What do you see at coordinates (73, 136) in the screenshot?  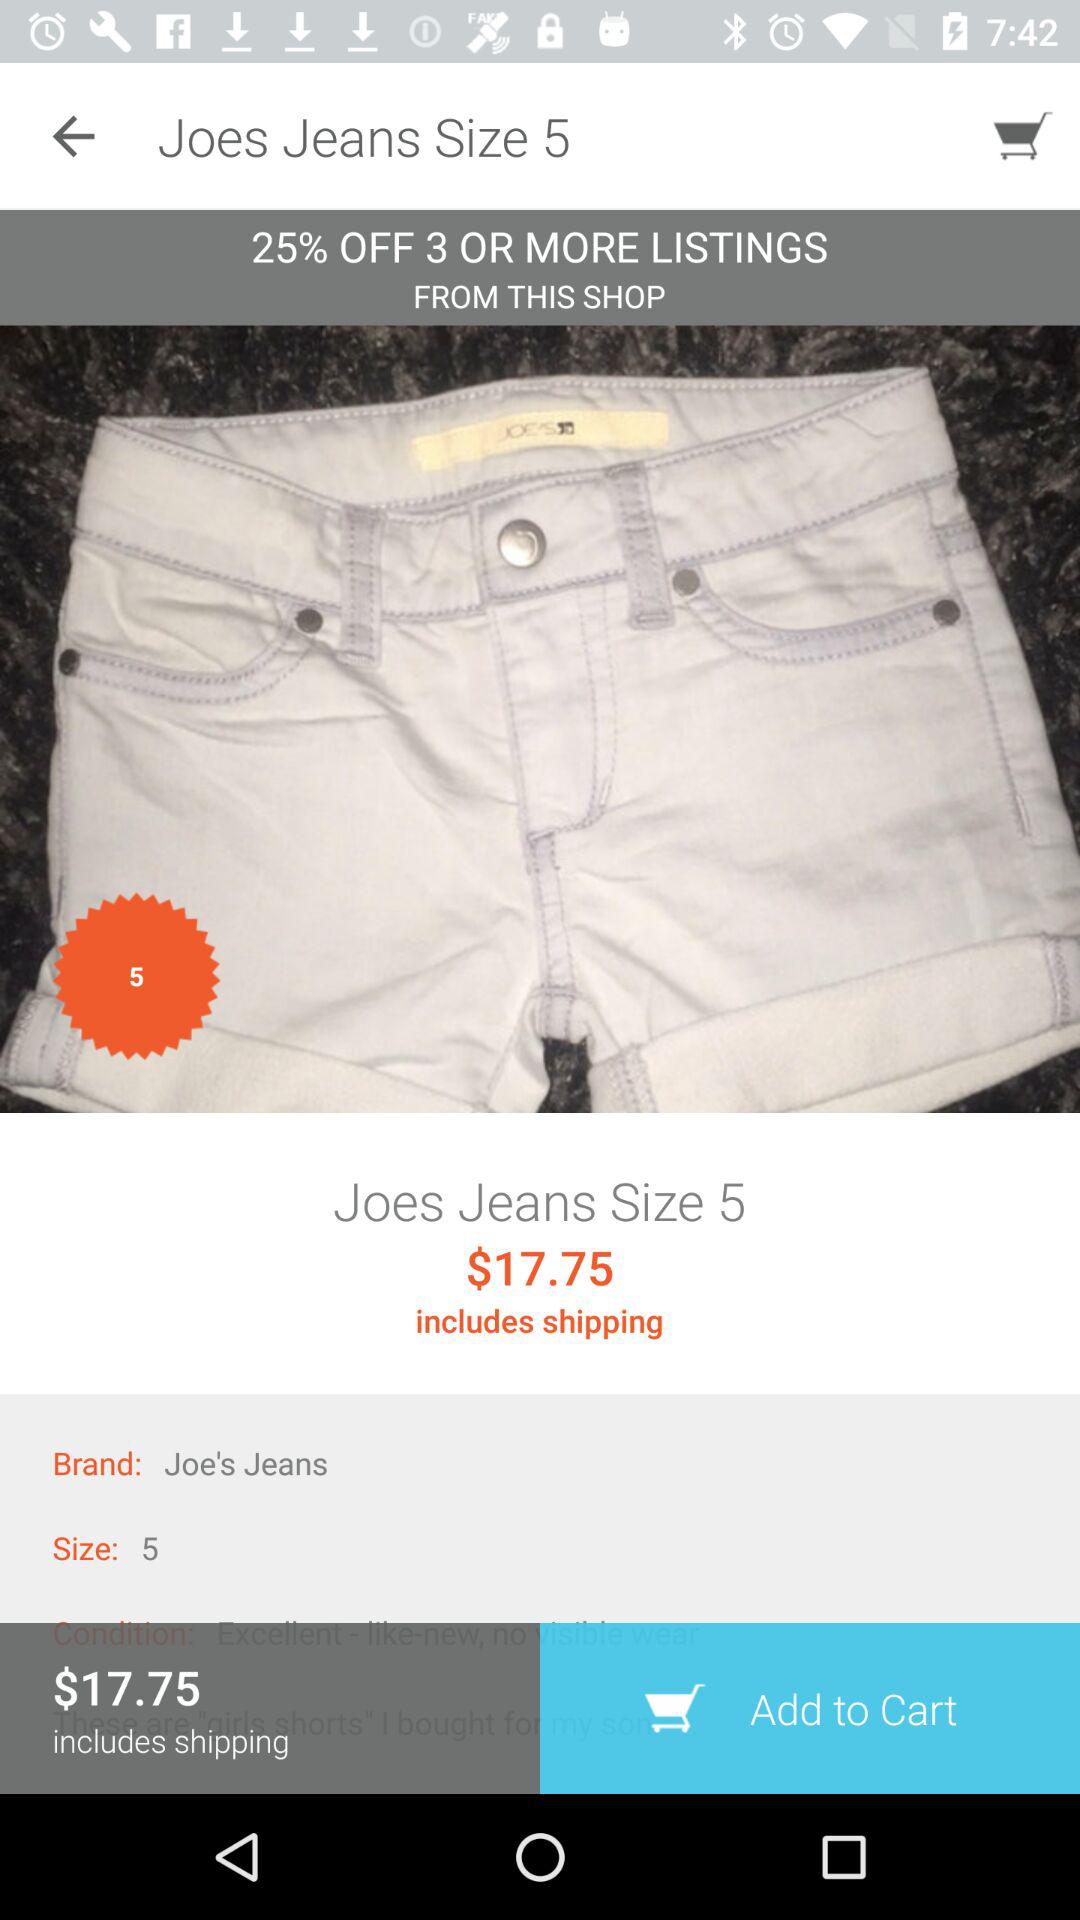 I see `tap item next to joes jeans size item` at bounding box center [73, 136].